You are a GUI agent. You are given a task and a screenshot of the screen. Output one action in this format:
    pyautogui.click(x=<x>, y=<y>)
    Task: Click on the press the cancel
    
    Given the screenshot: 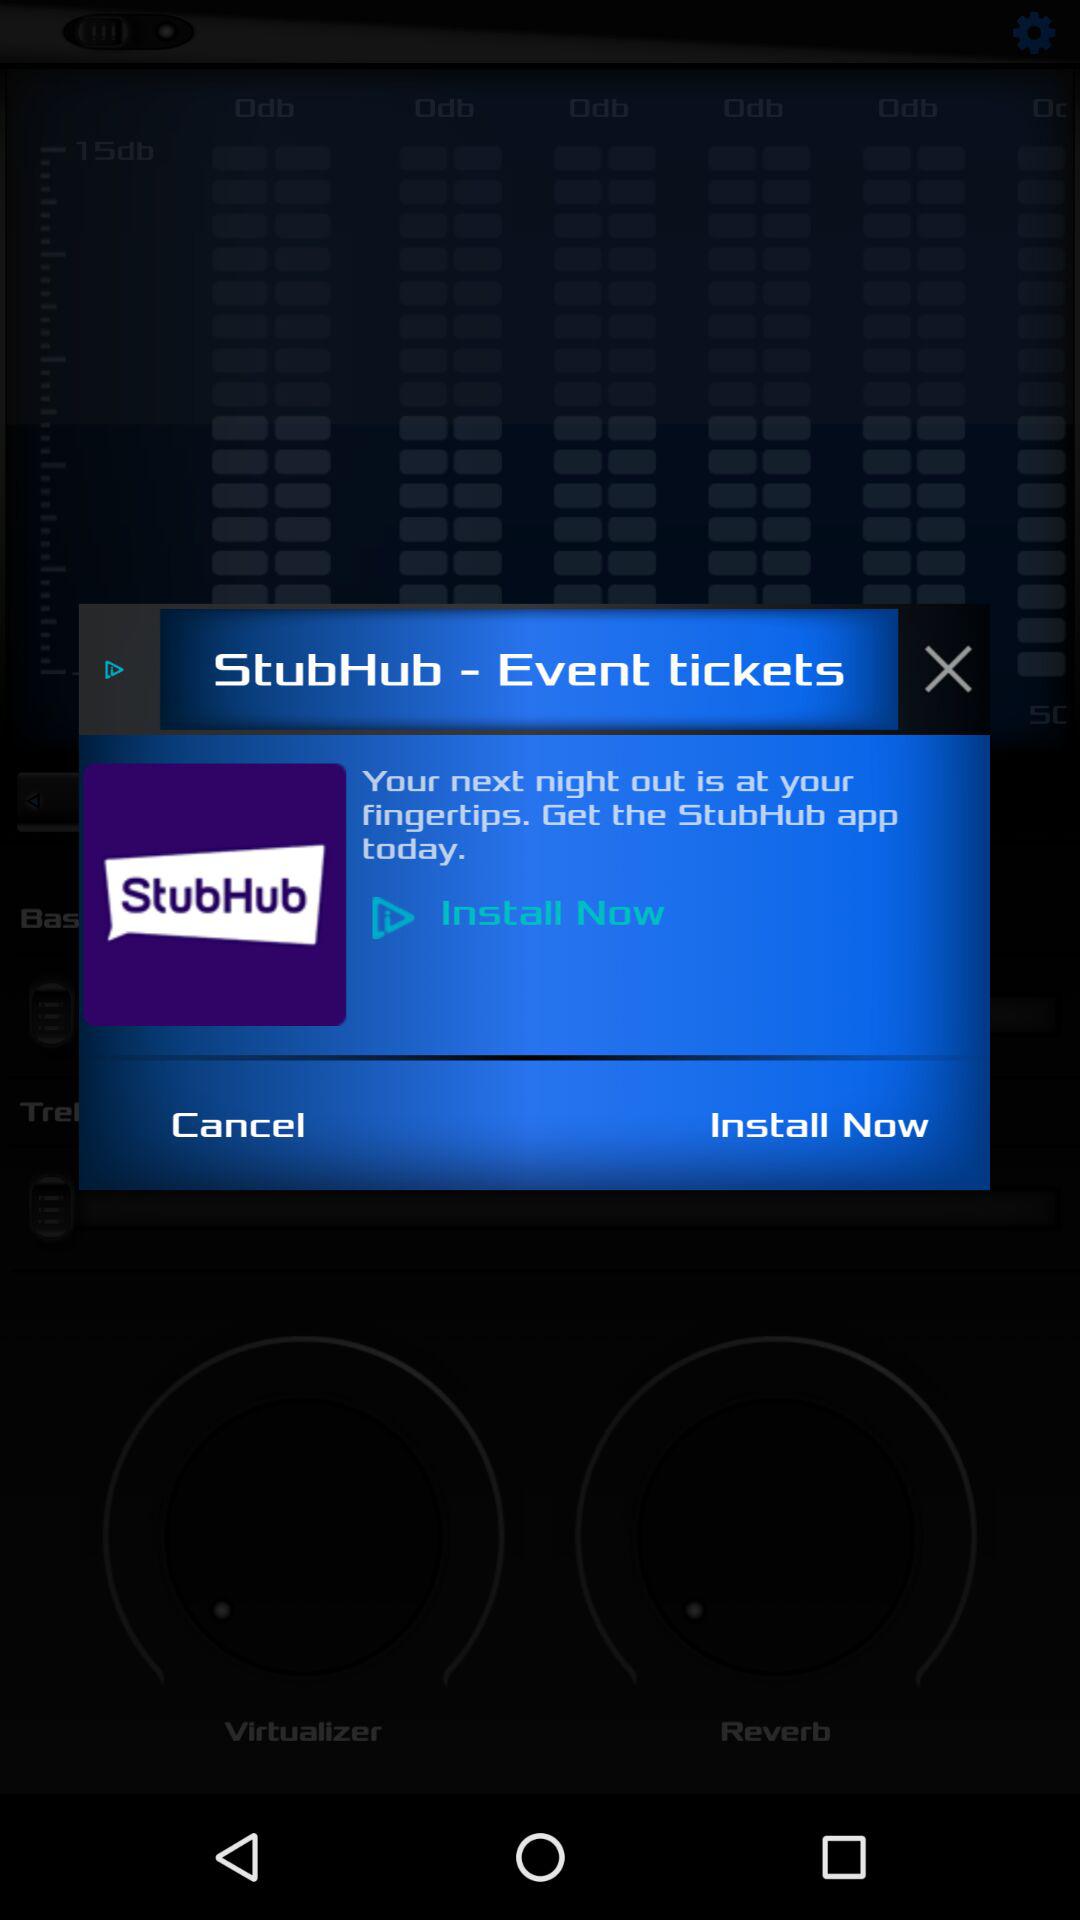 What is the action you would take?
    pyautogui.click(x=249, y=1125)
    